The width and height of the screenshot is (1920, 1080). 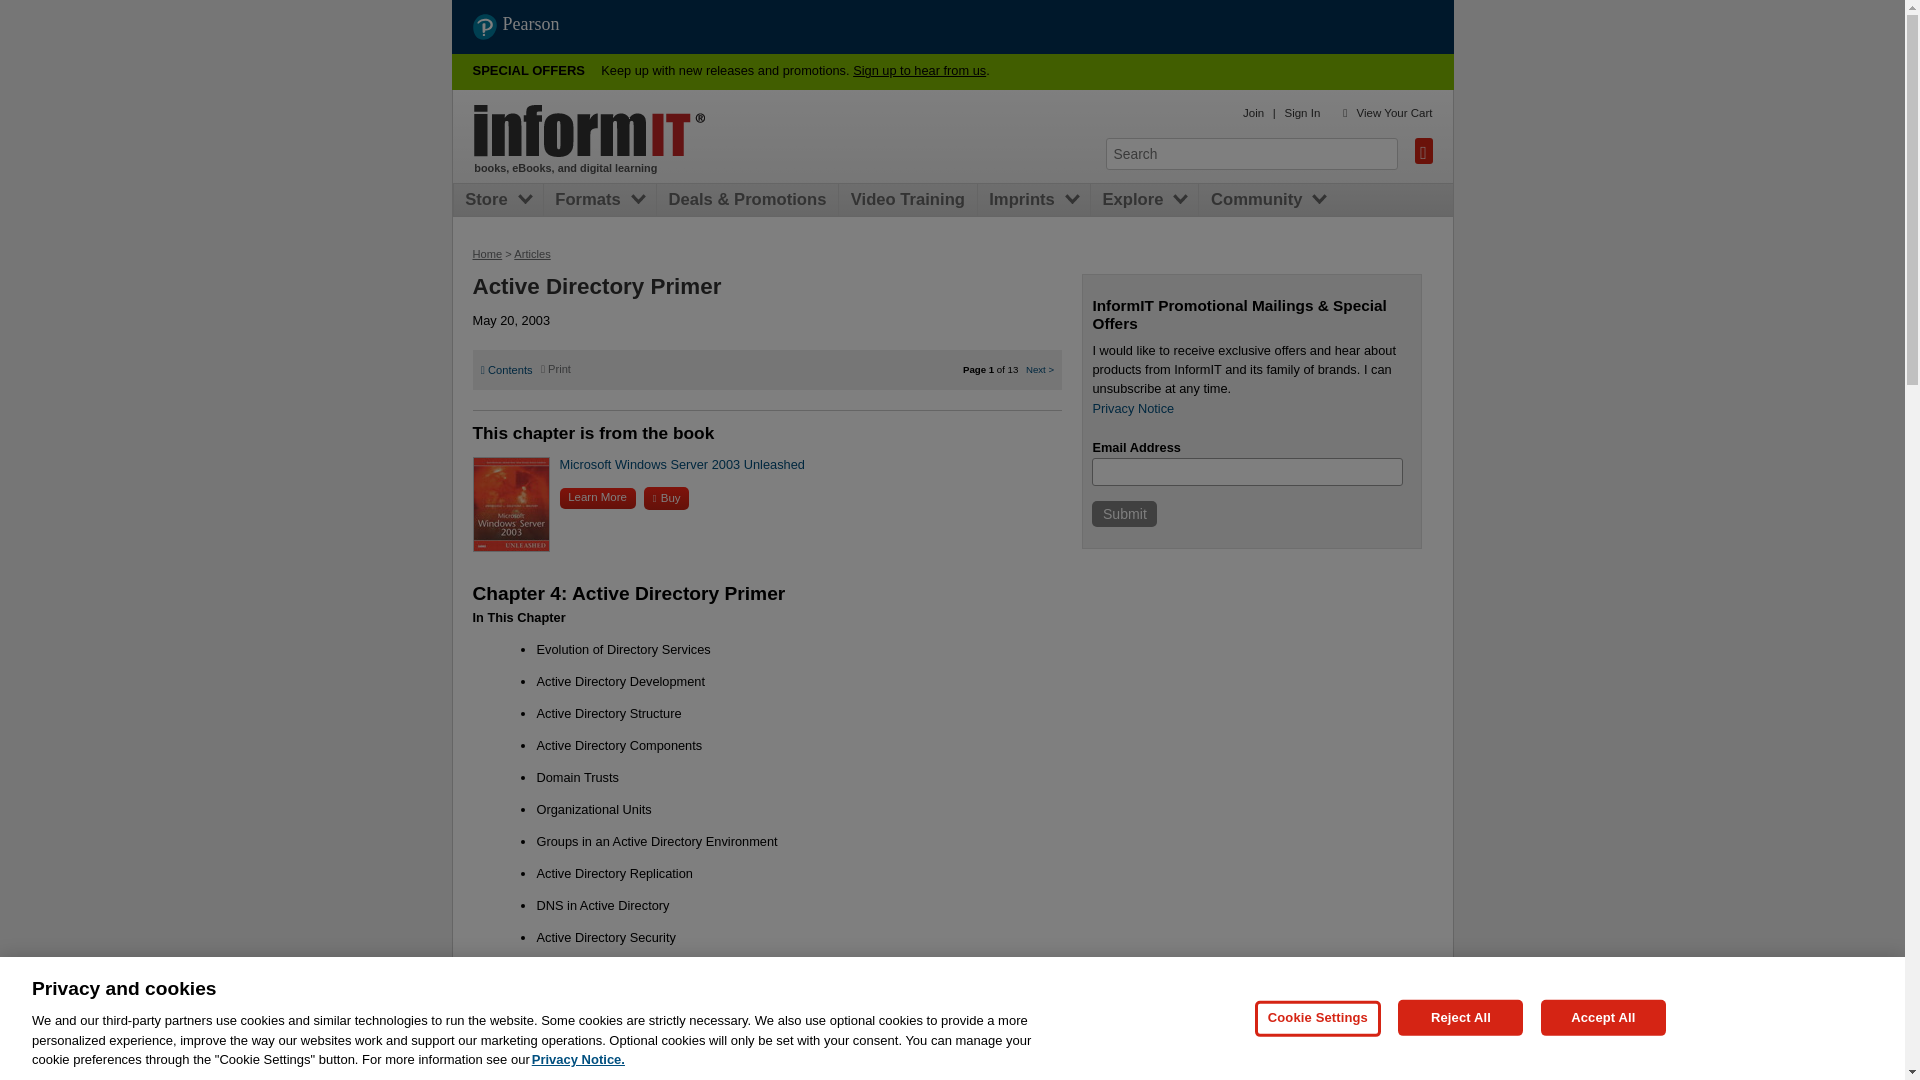 What do you see at coordinates (1132, 408) in the screenshot?
I see `Privacy Notice` at bounding box center [1132, 408].